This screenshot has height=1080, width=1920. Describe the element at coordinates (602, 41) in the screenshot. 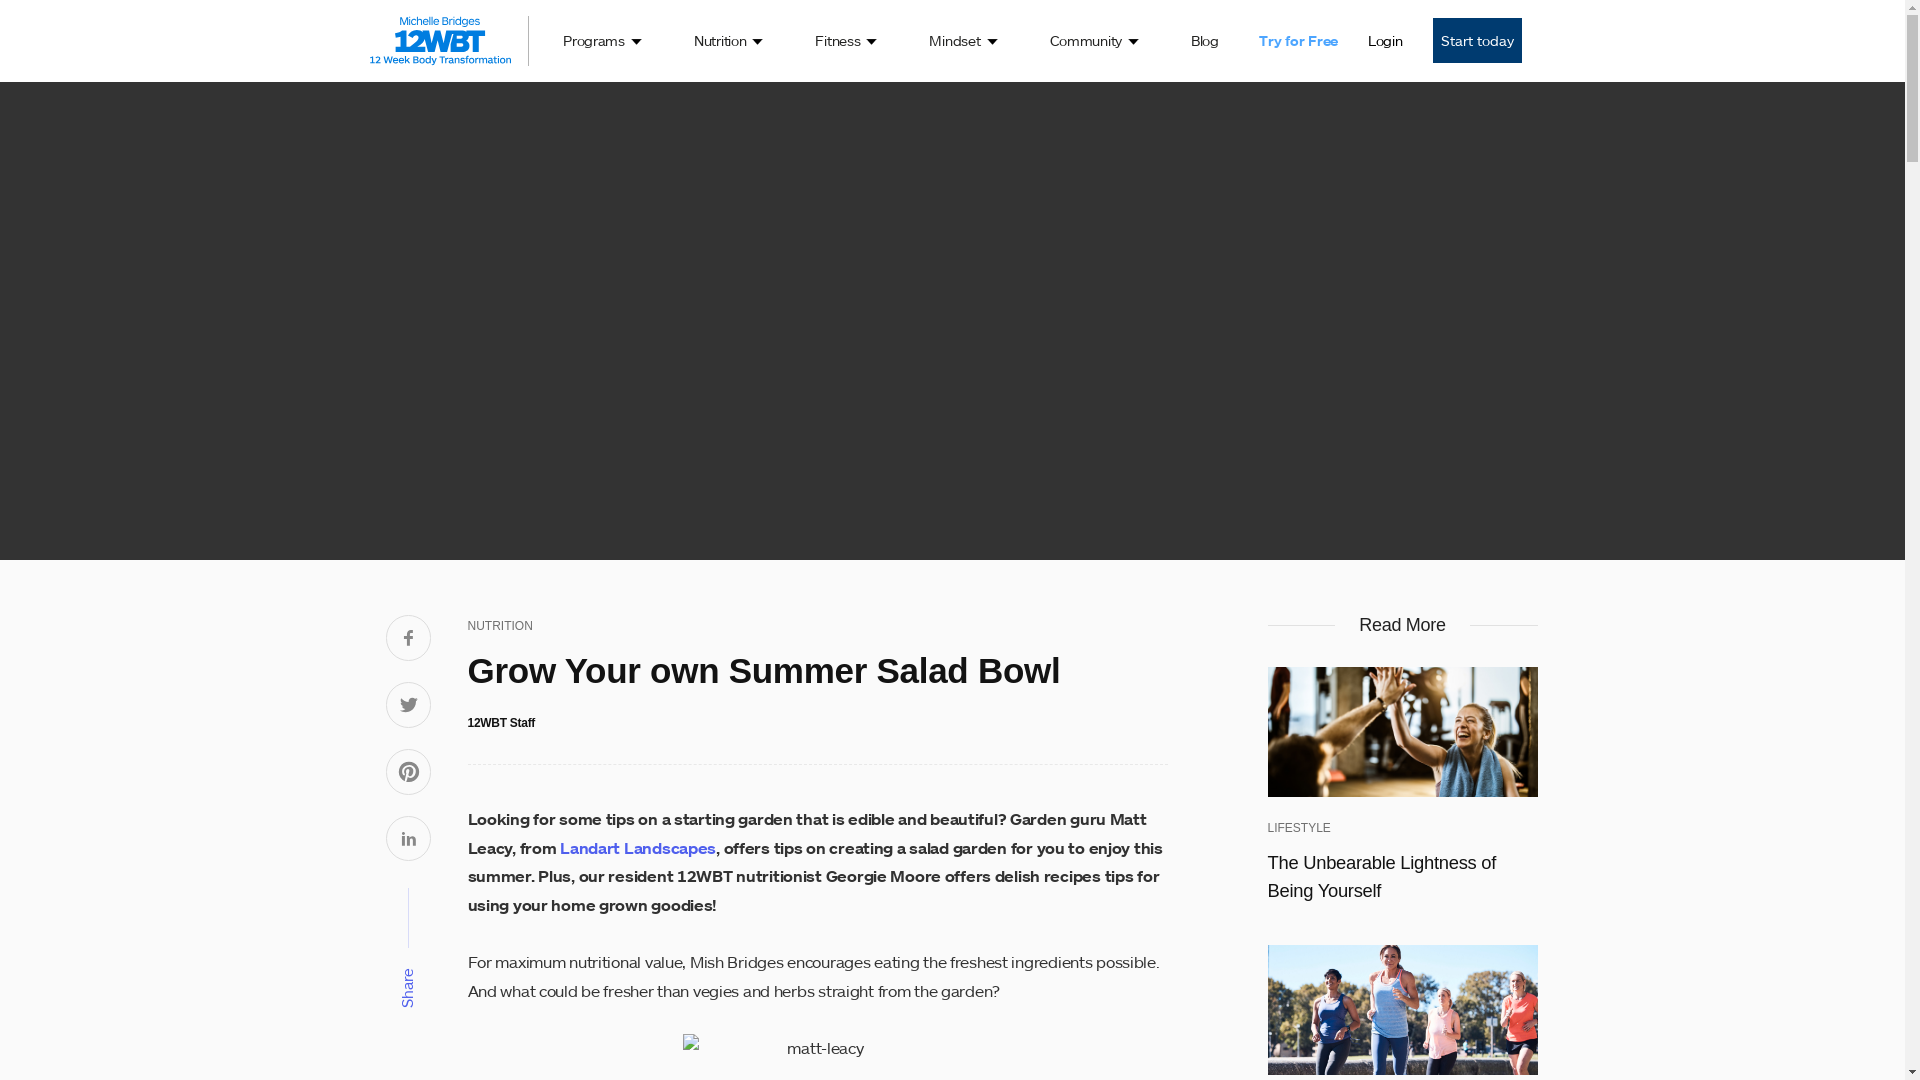

I see `Programs` at that location.